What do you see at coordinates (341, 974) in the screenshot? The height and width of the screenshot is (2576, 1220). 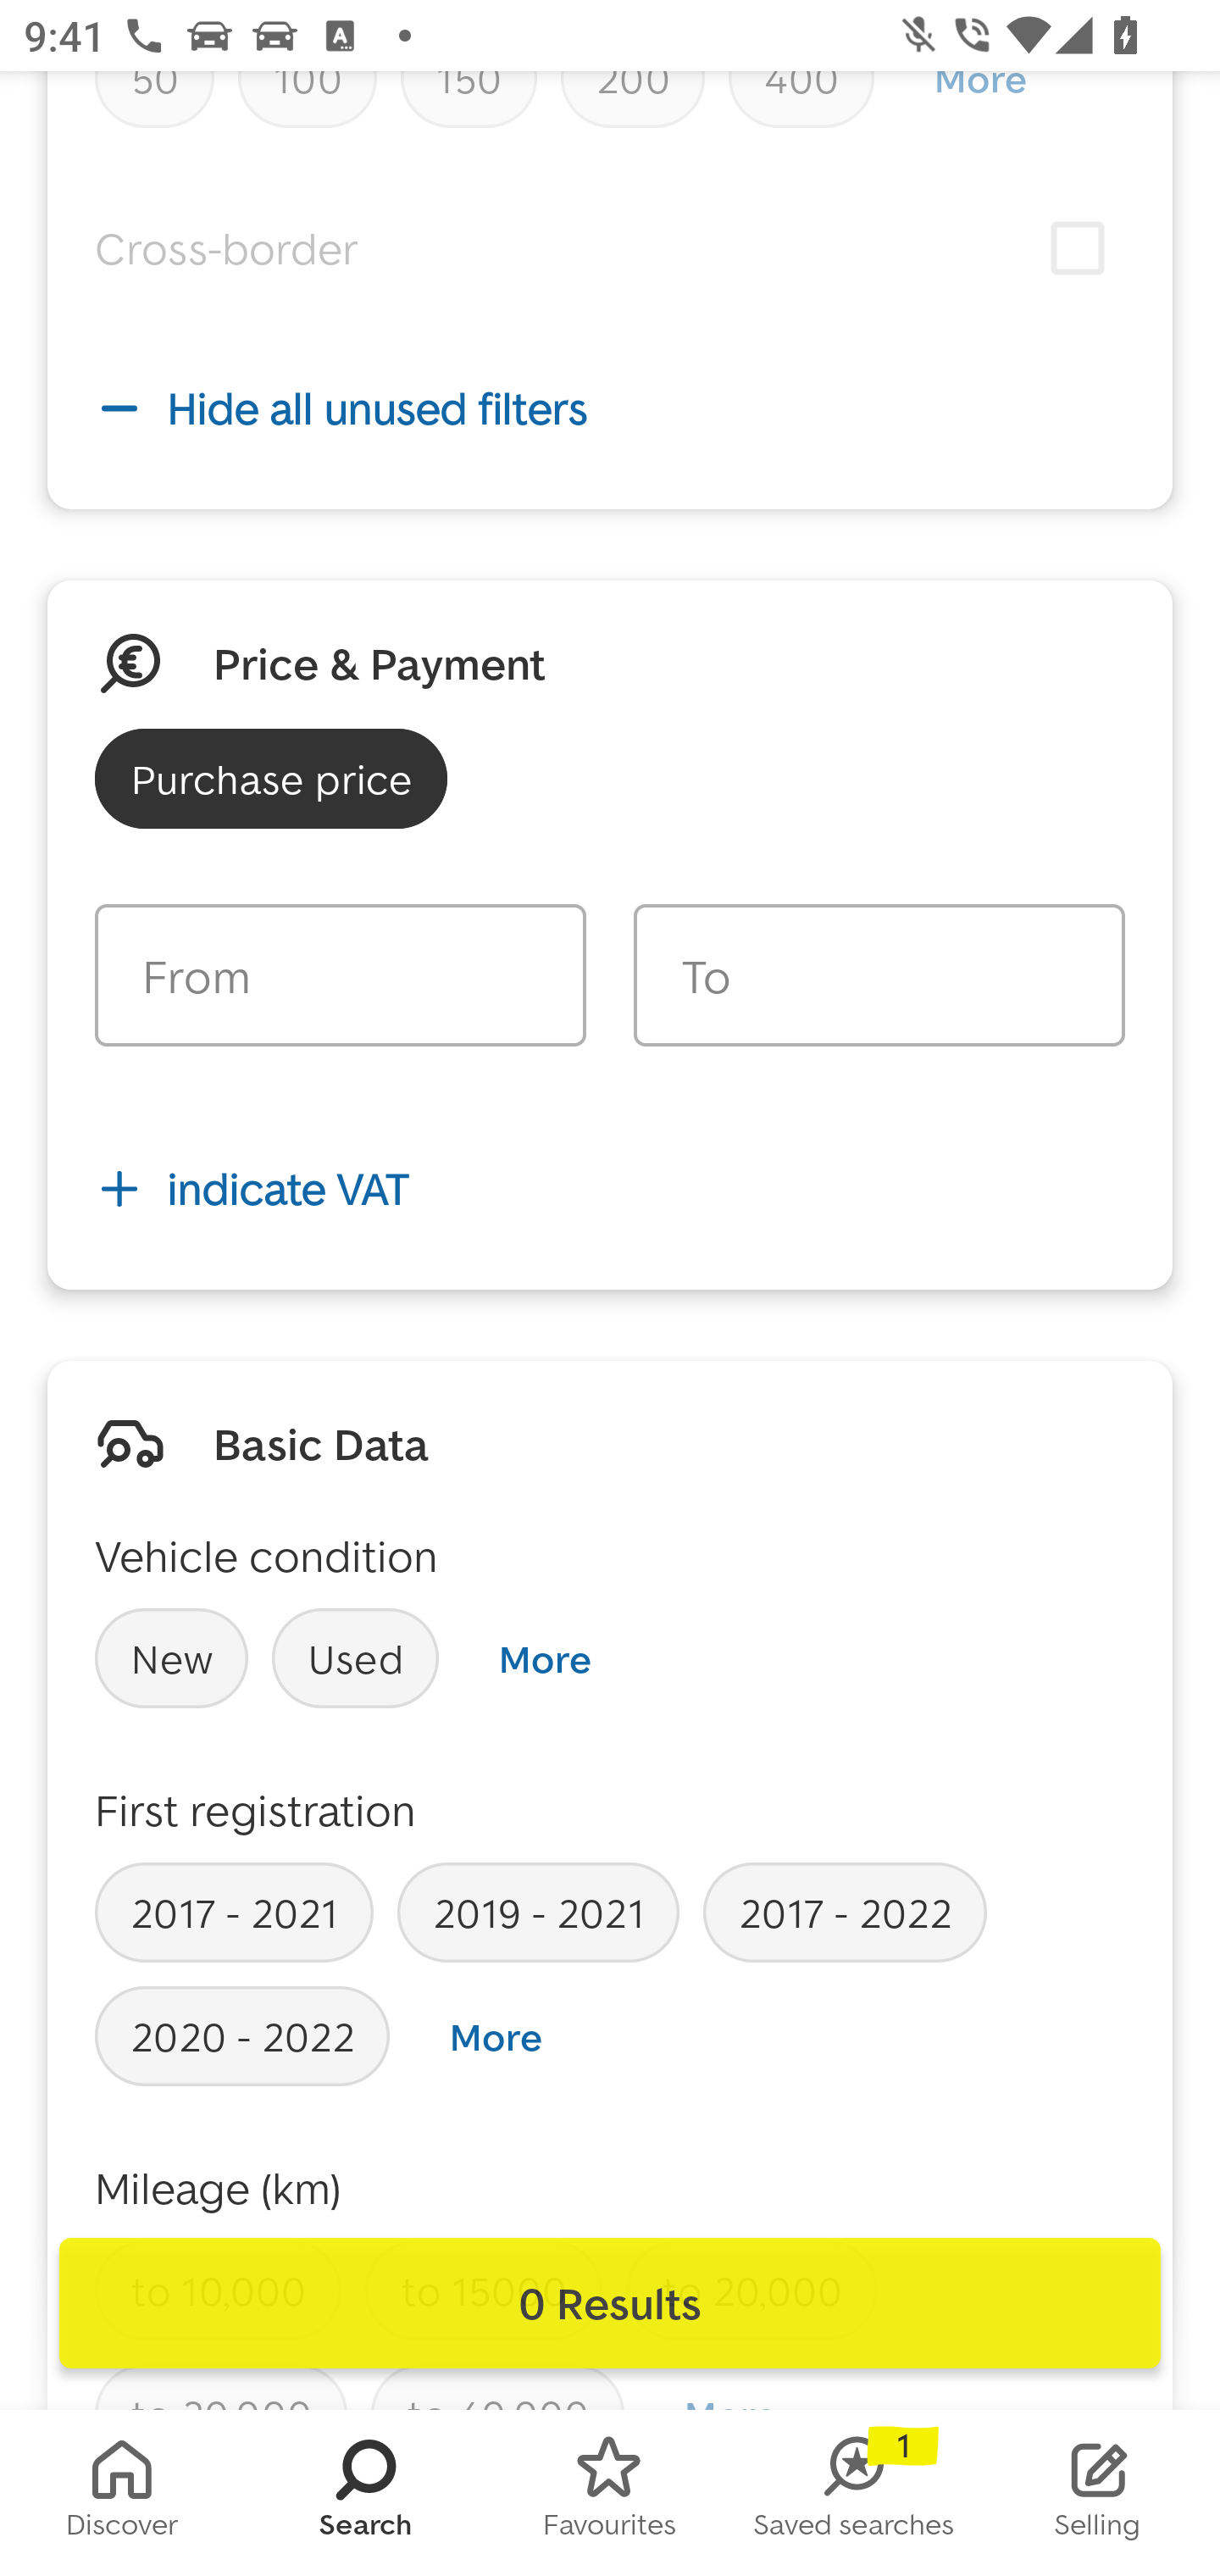 I see `From` at bounding box center [341, 974].